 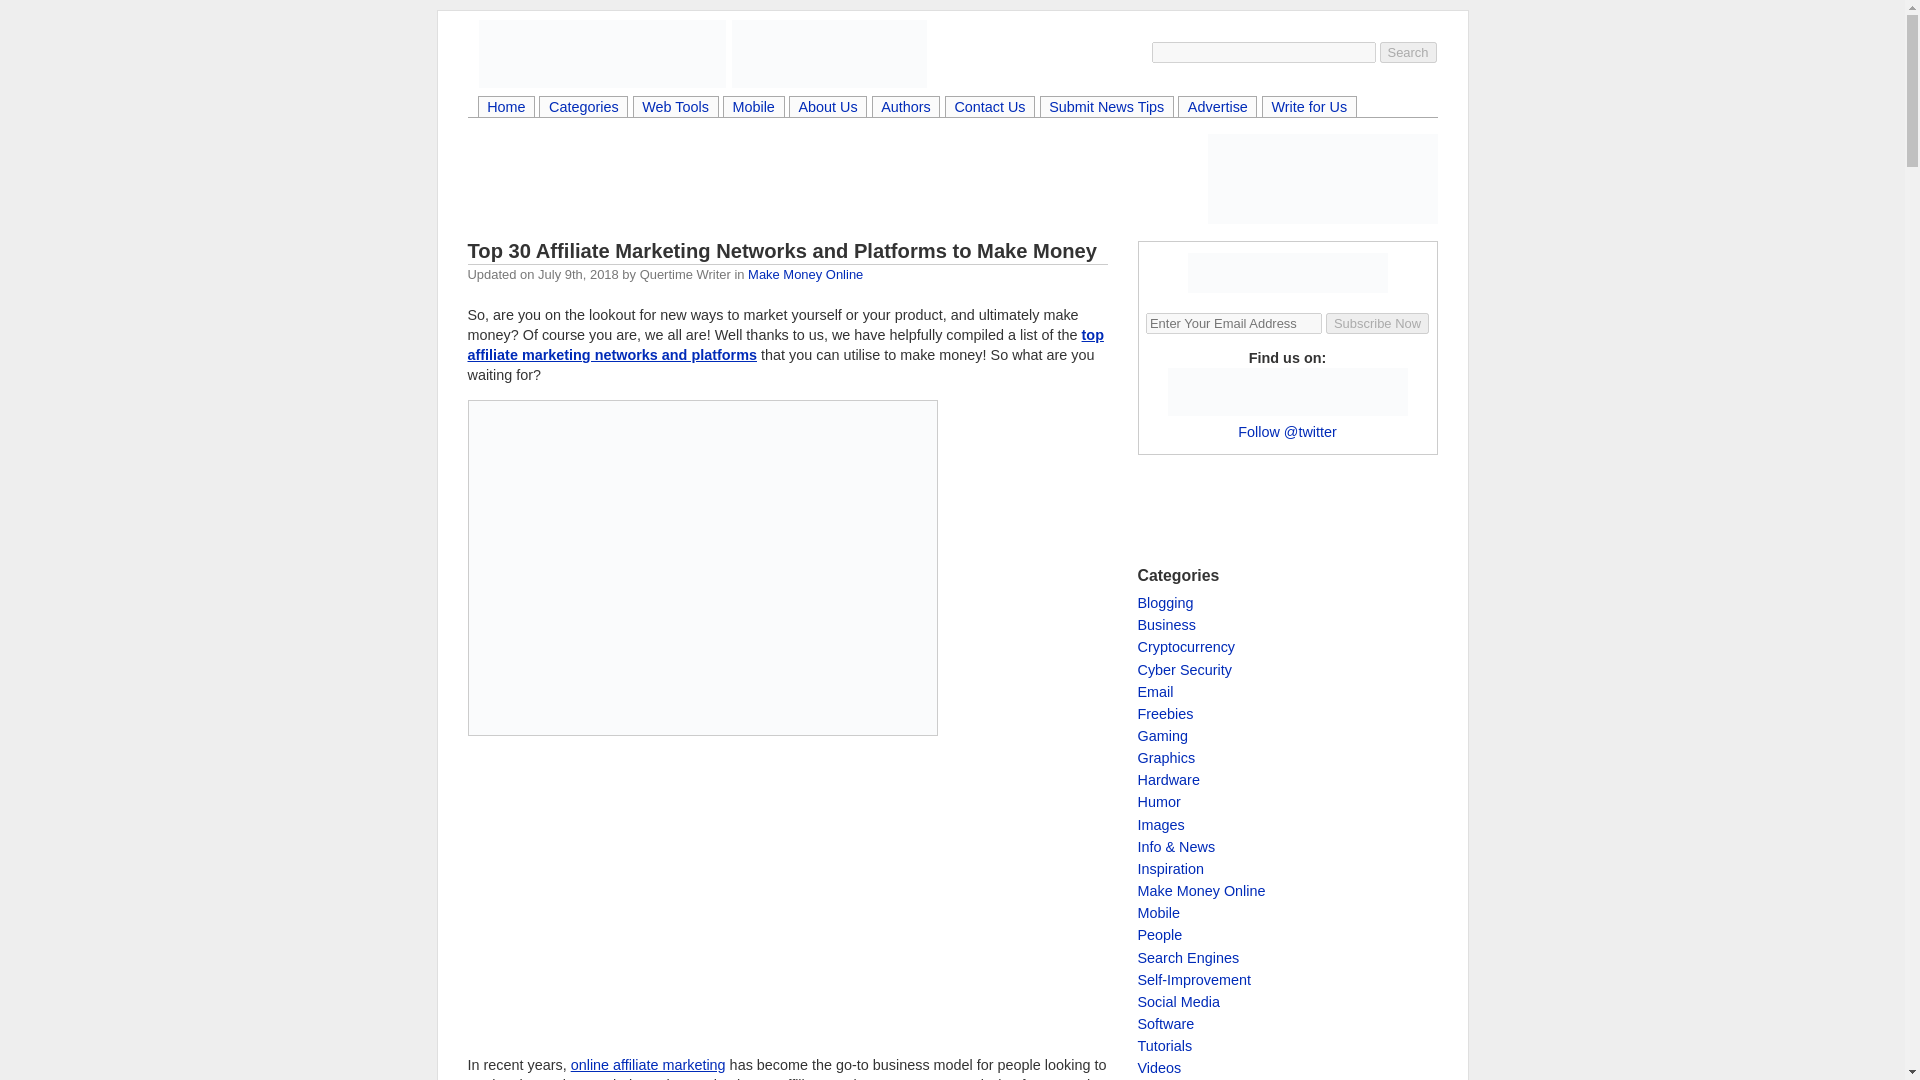 What do you see at coordinates (1191, 392) in the screenshot?
I see `Become our fan on Facebook!` at bounding box center [1191, 392].